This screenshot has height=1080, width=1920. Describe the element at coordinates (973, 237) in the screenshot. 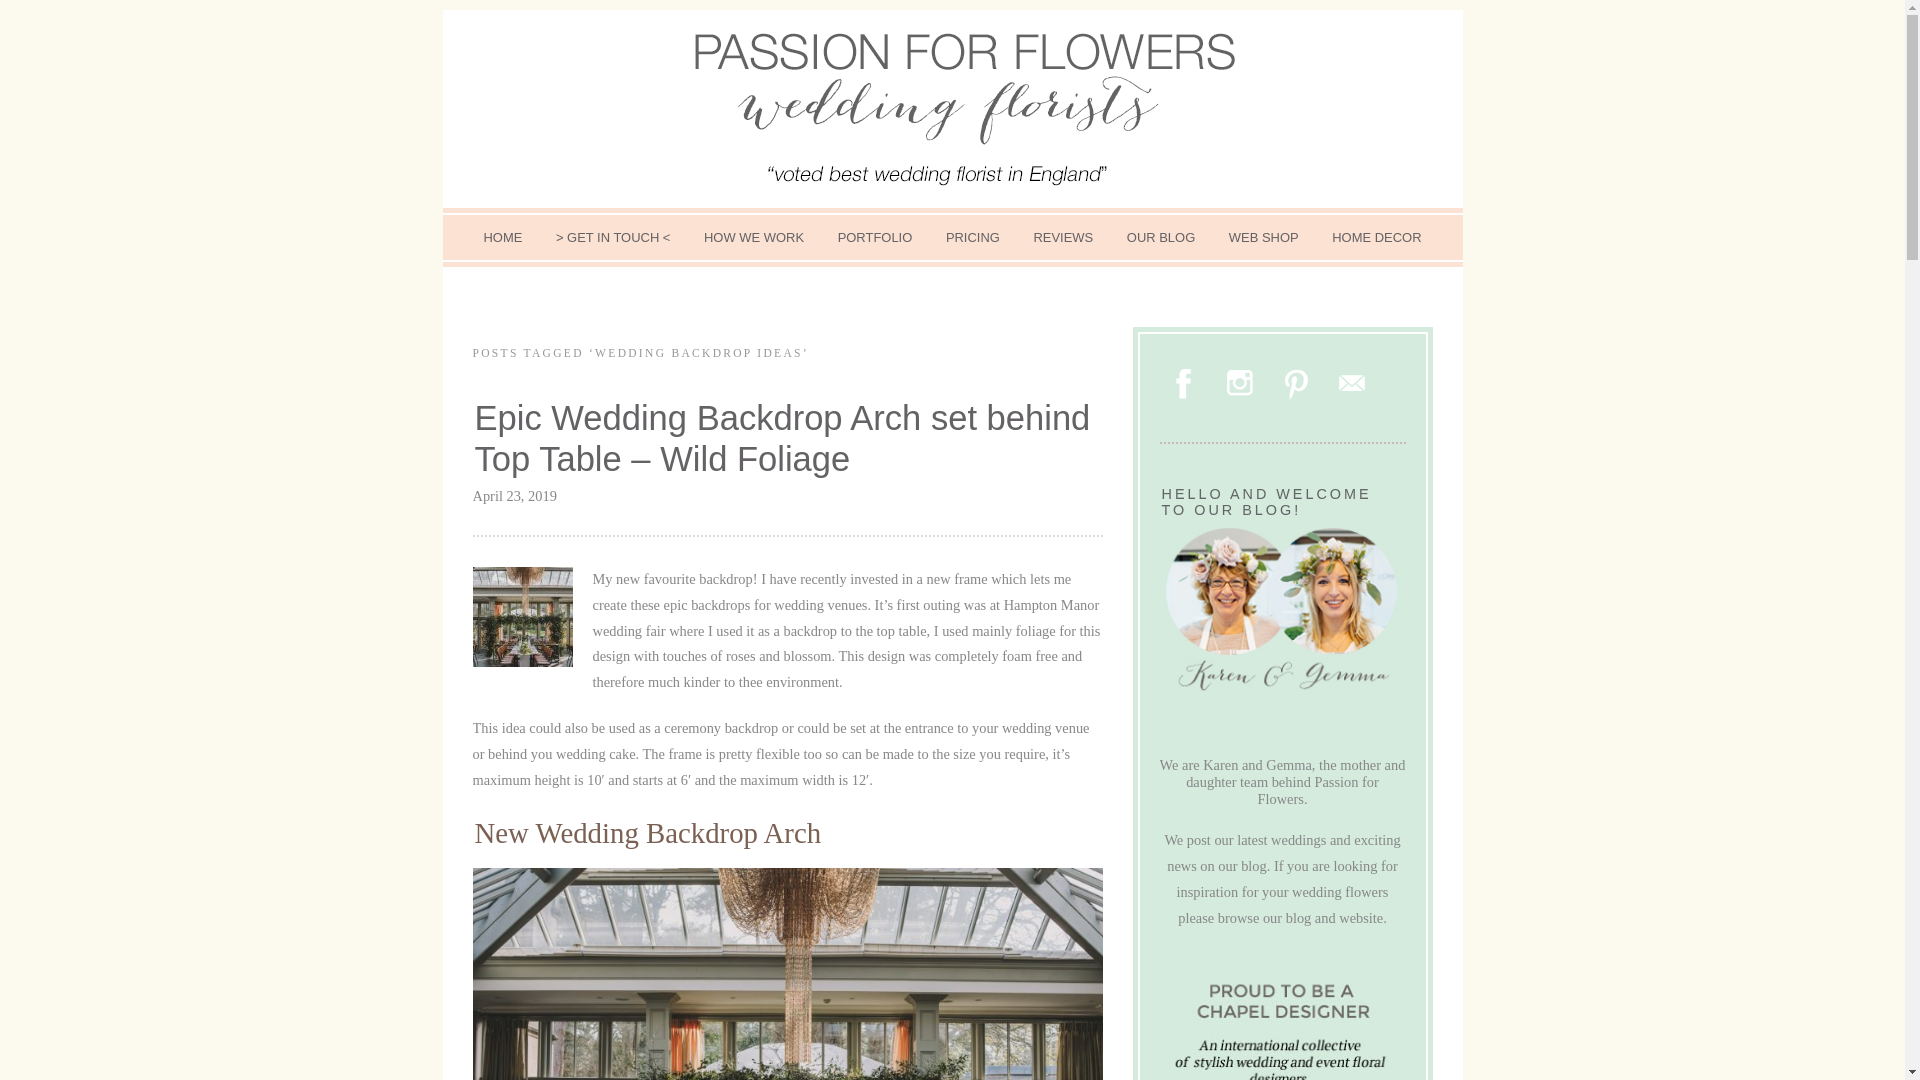

I see `PRICING` at that location.